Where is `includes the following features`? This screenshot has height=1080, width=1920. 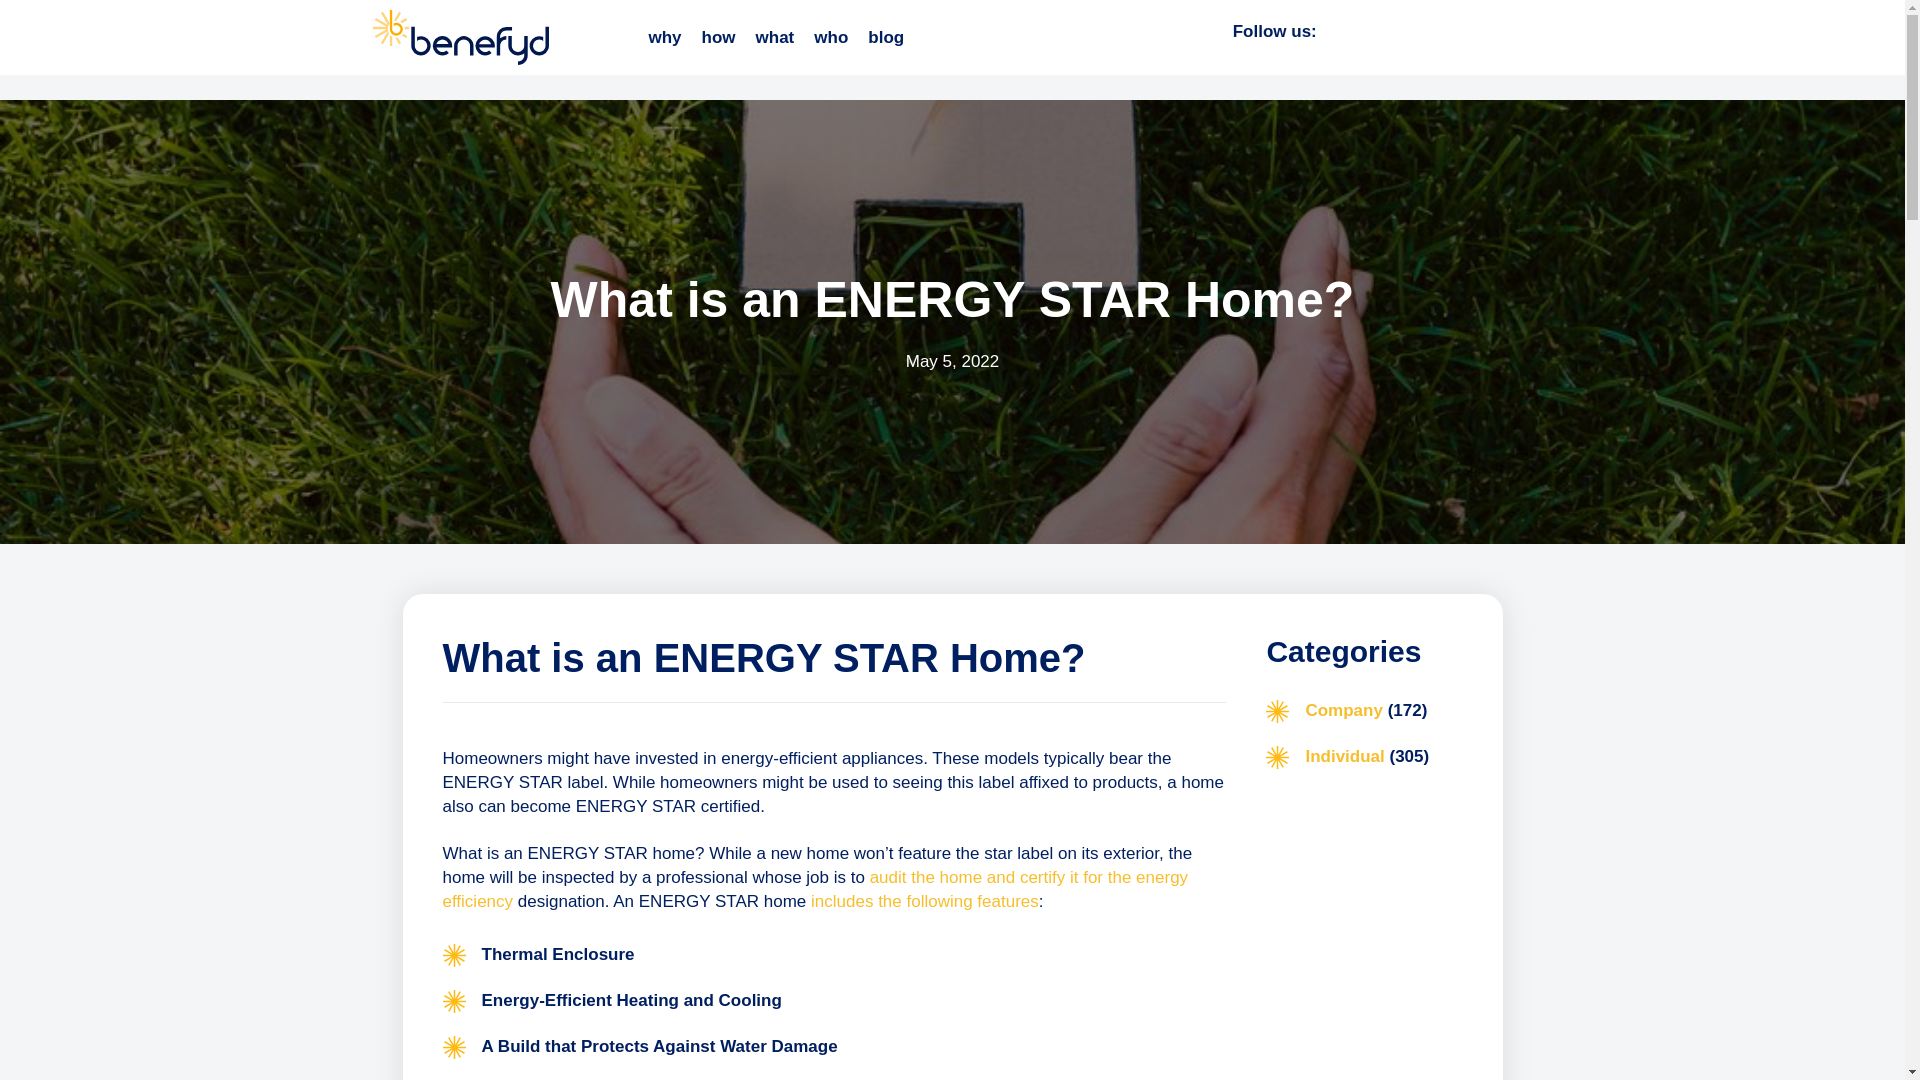 includes the following features is located at coordinates (924, 902).